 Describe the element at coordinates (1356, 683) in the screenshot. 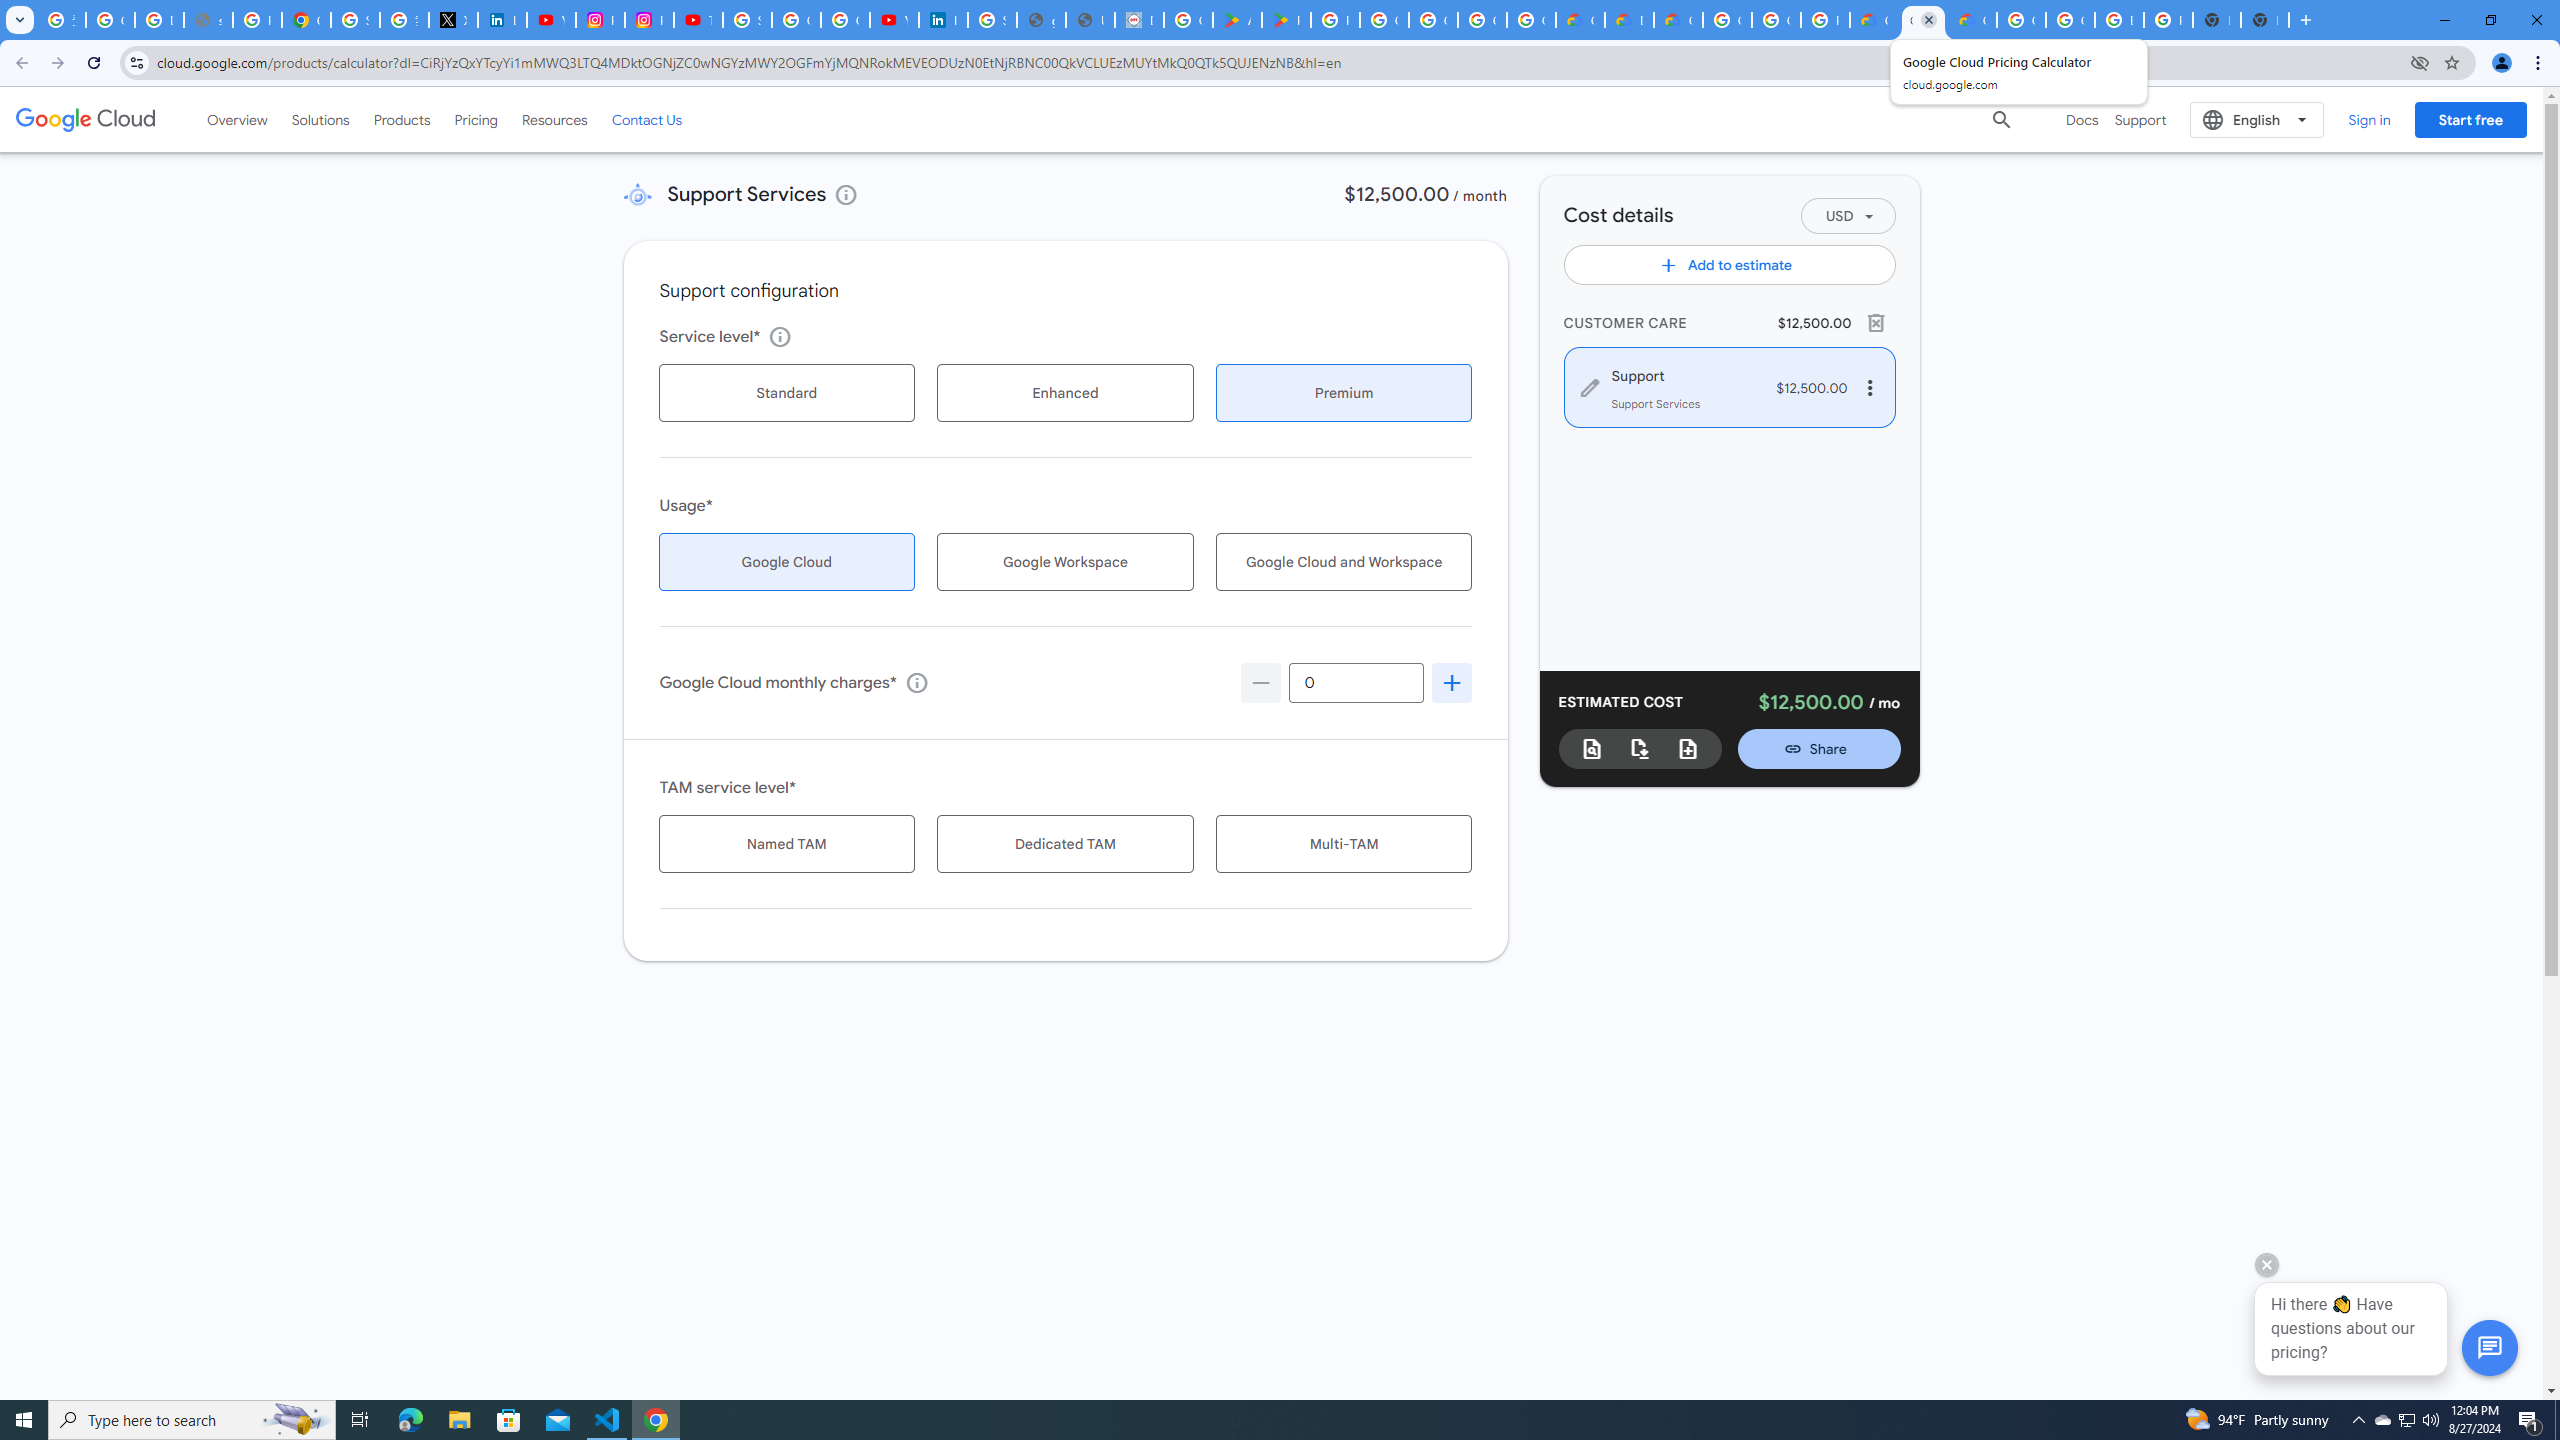

I see `Google Cloud monthly charges* tooltip` at that location.